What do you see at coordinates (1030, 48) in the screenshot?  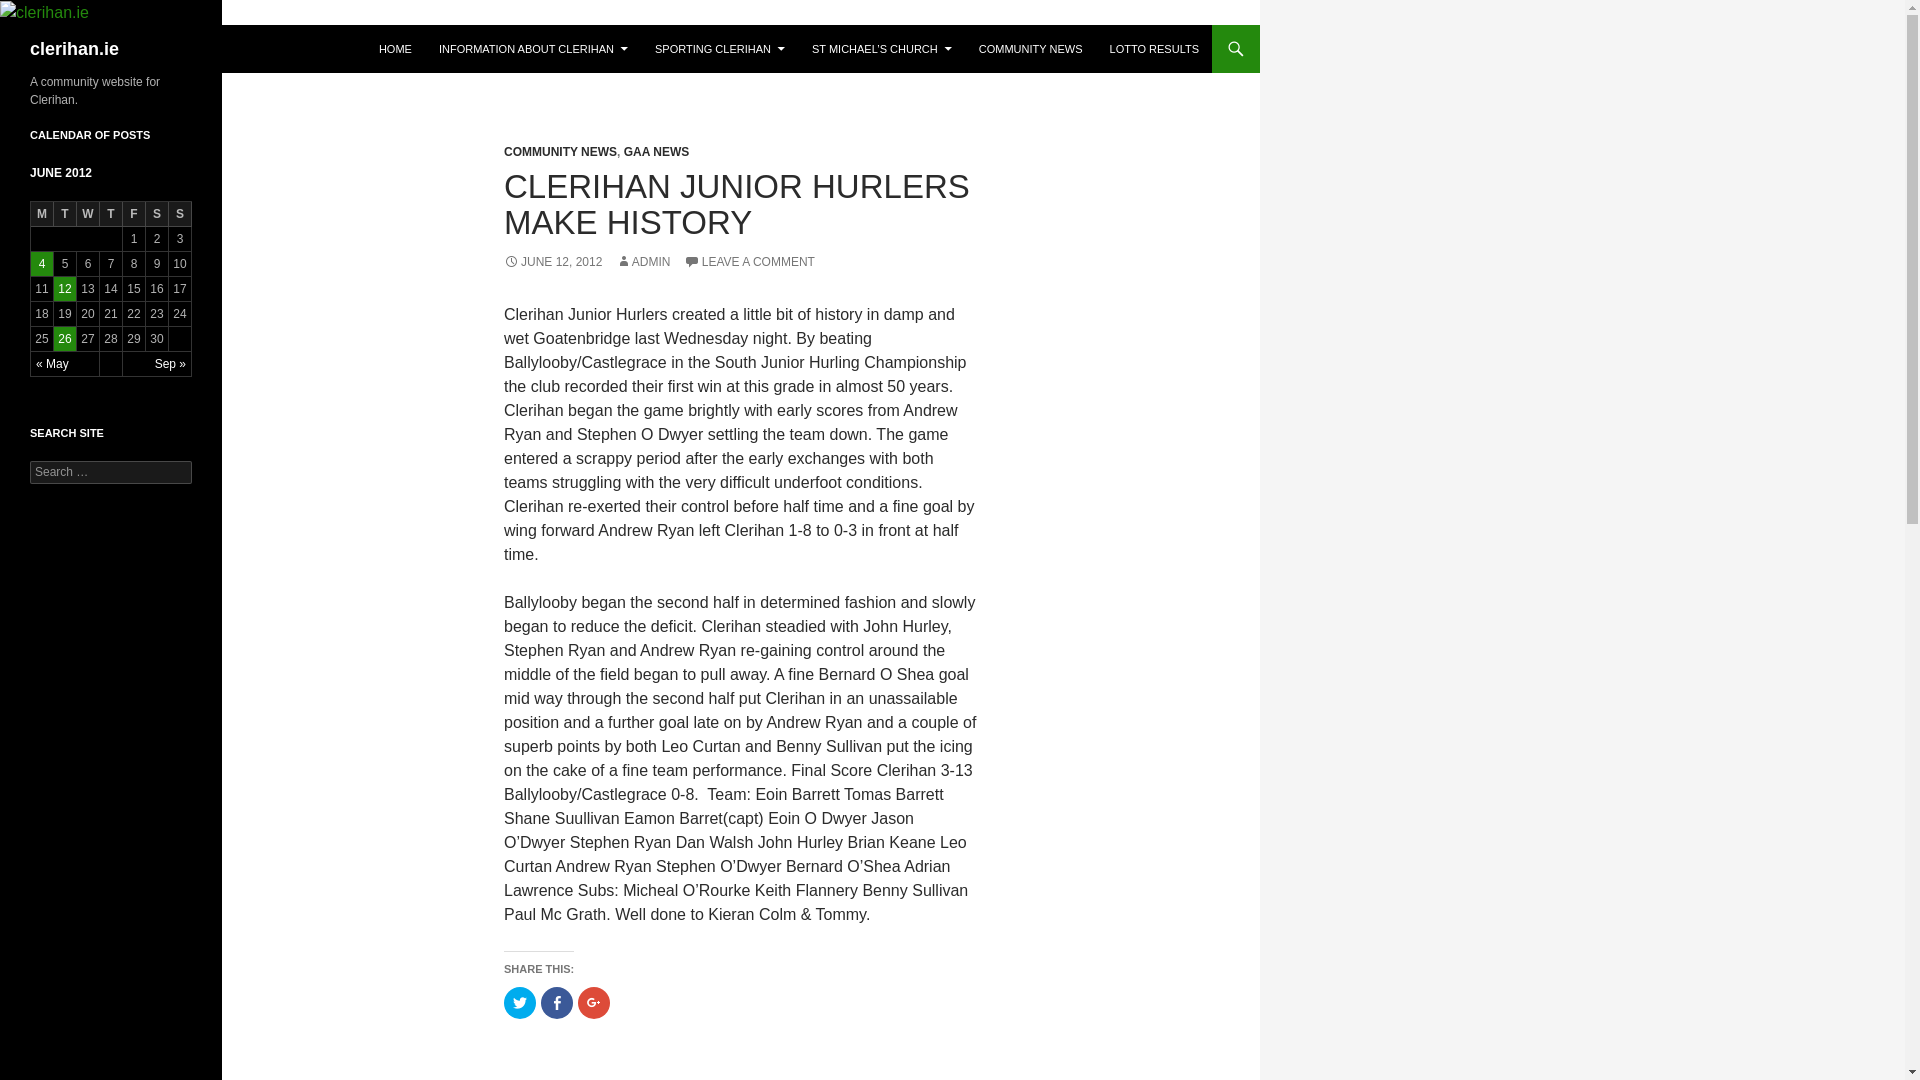 I see `COMMUNITY NEWS` at bounding box center [1030, 48].